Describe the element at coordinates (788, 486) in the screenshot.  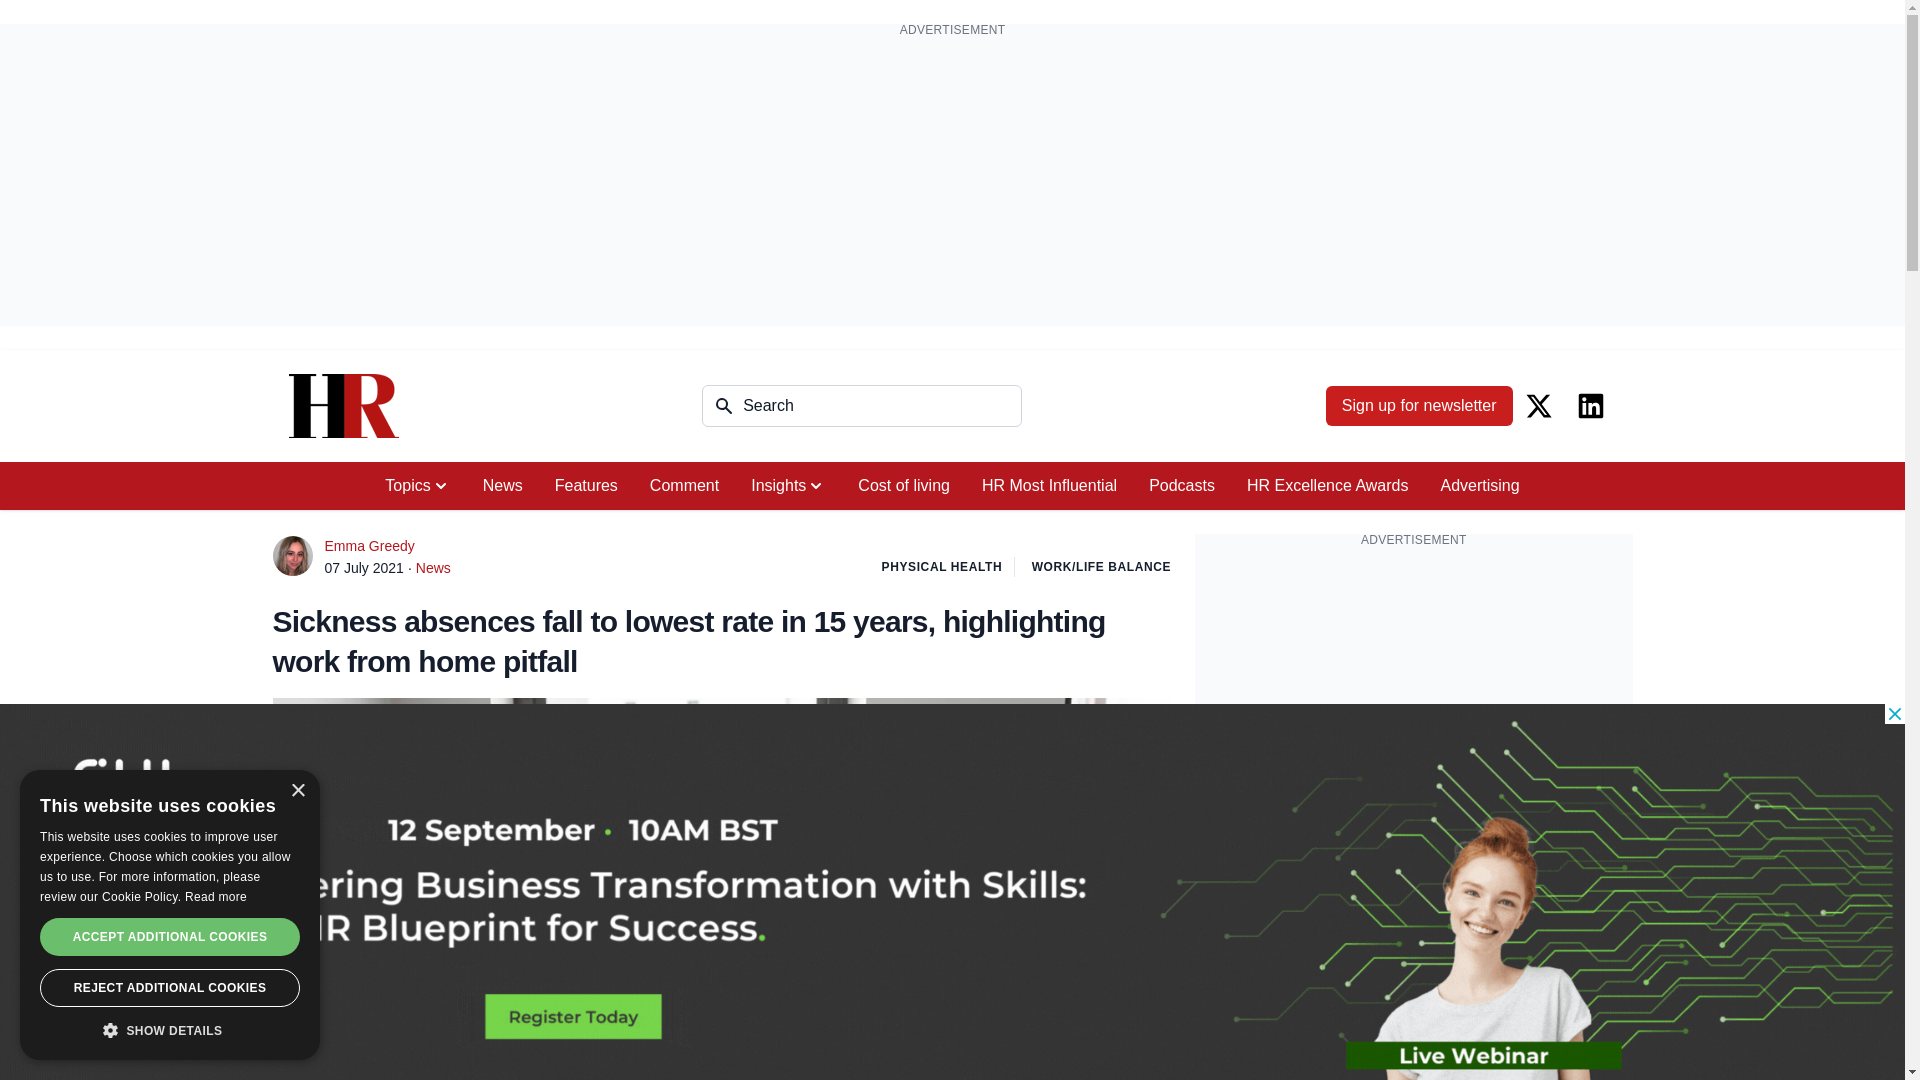
I see `Insights` at that location.